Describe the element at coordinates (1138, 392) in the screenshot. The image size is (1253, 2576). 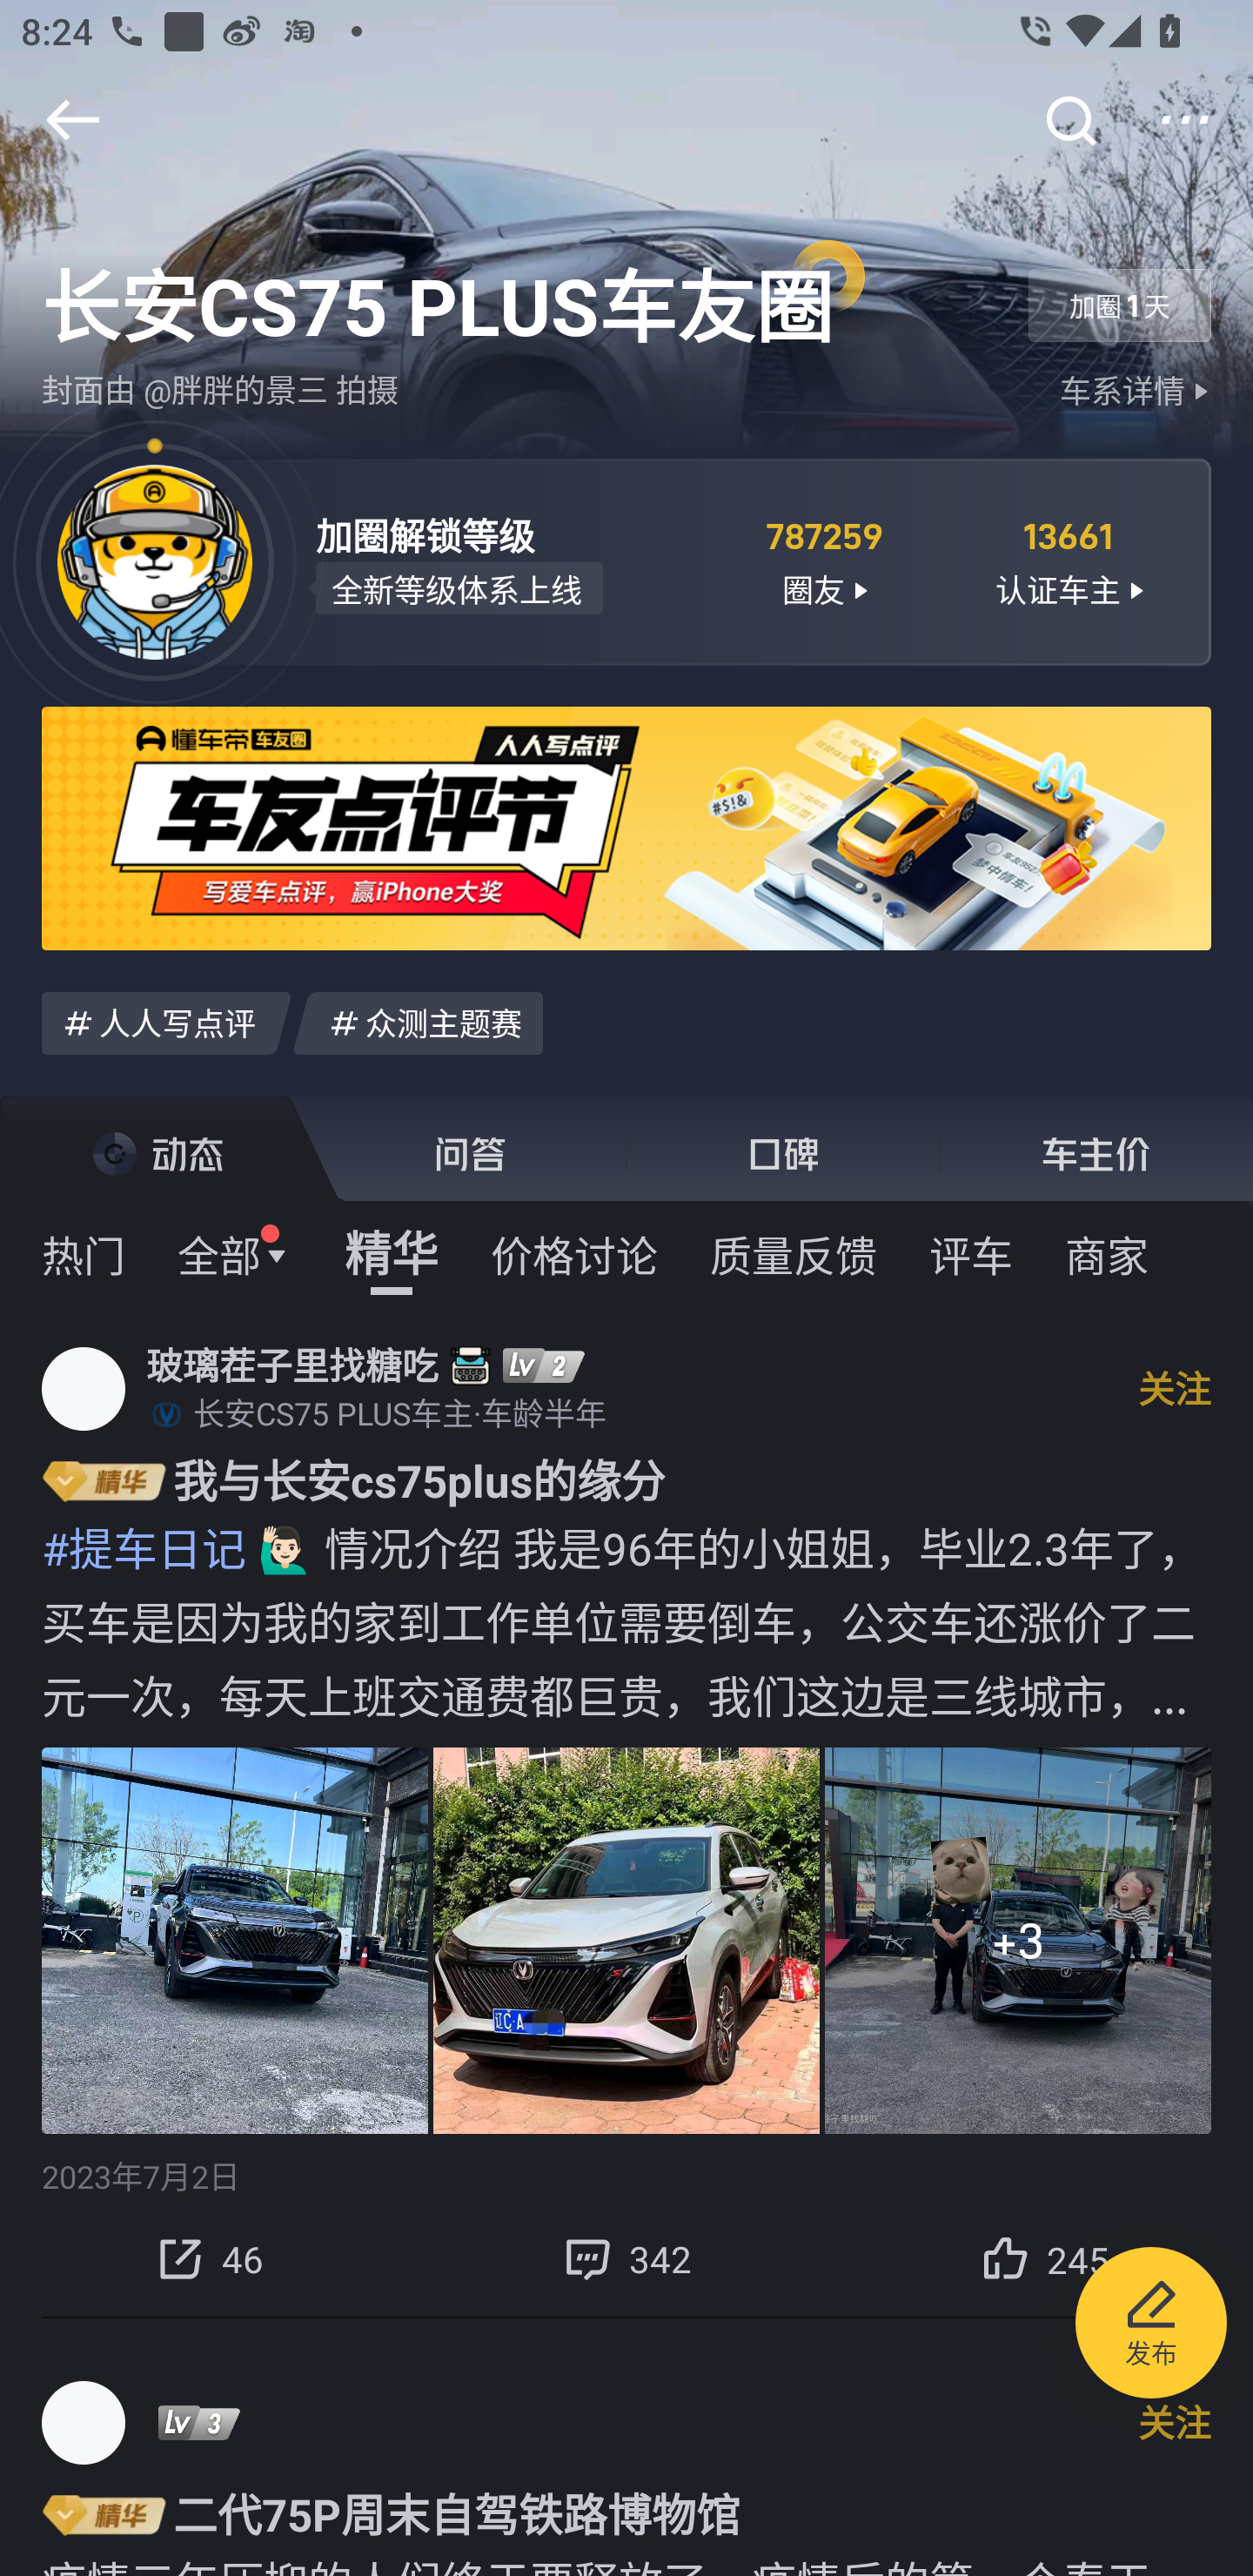
I see `车系详情` at that location.